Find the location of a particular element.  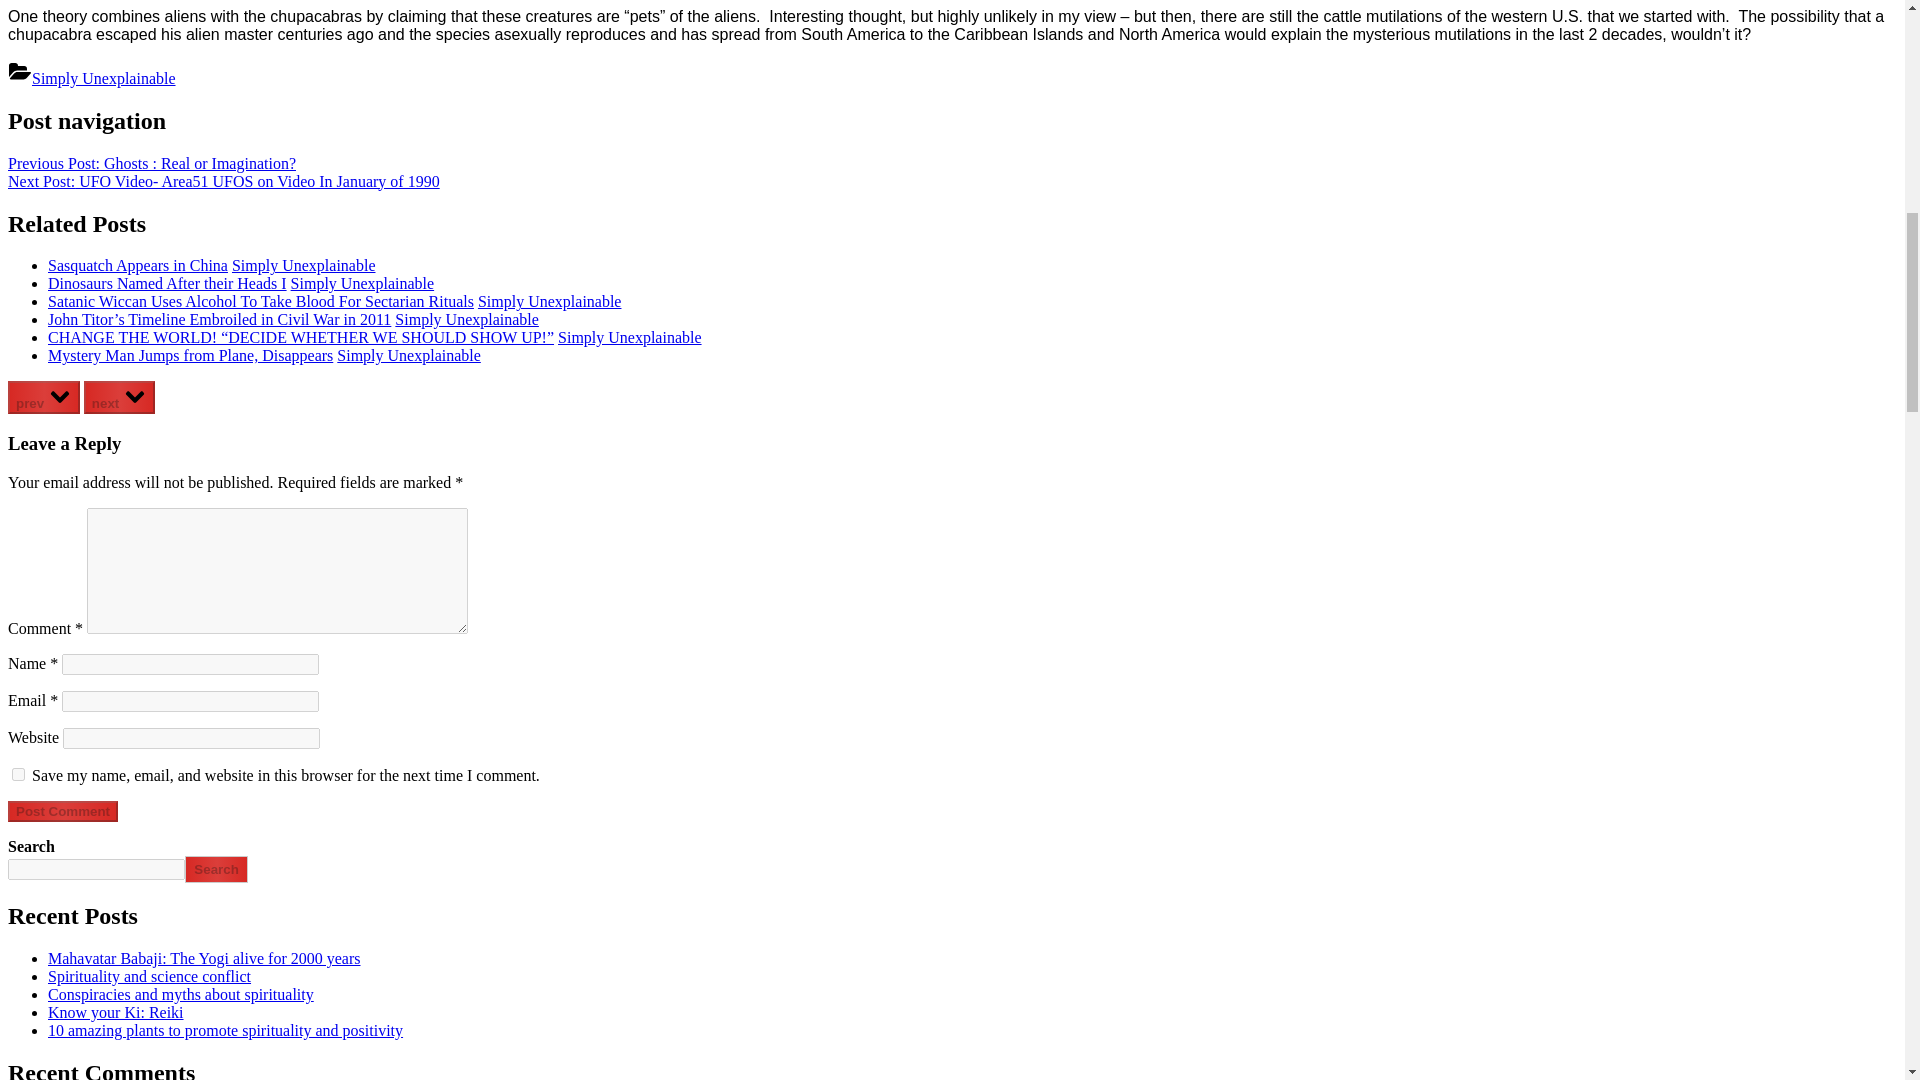

Sasquatch Appears in China is located at coordinates (138, 266).